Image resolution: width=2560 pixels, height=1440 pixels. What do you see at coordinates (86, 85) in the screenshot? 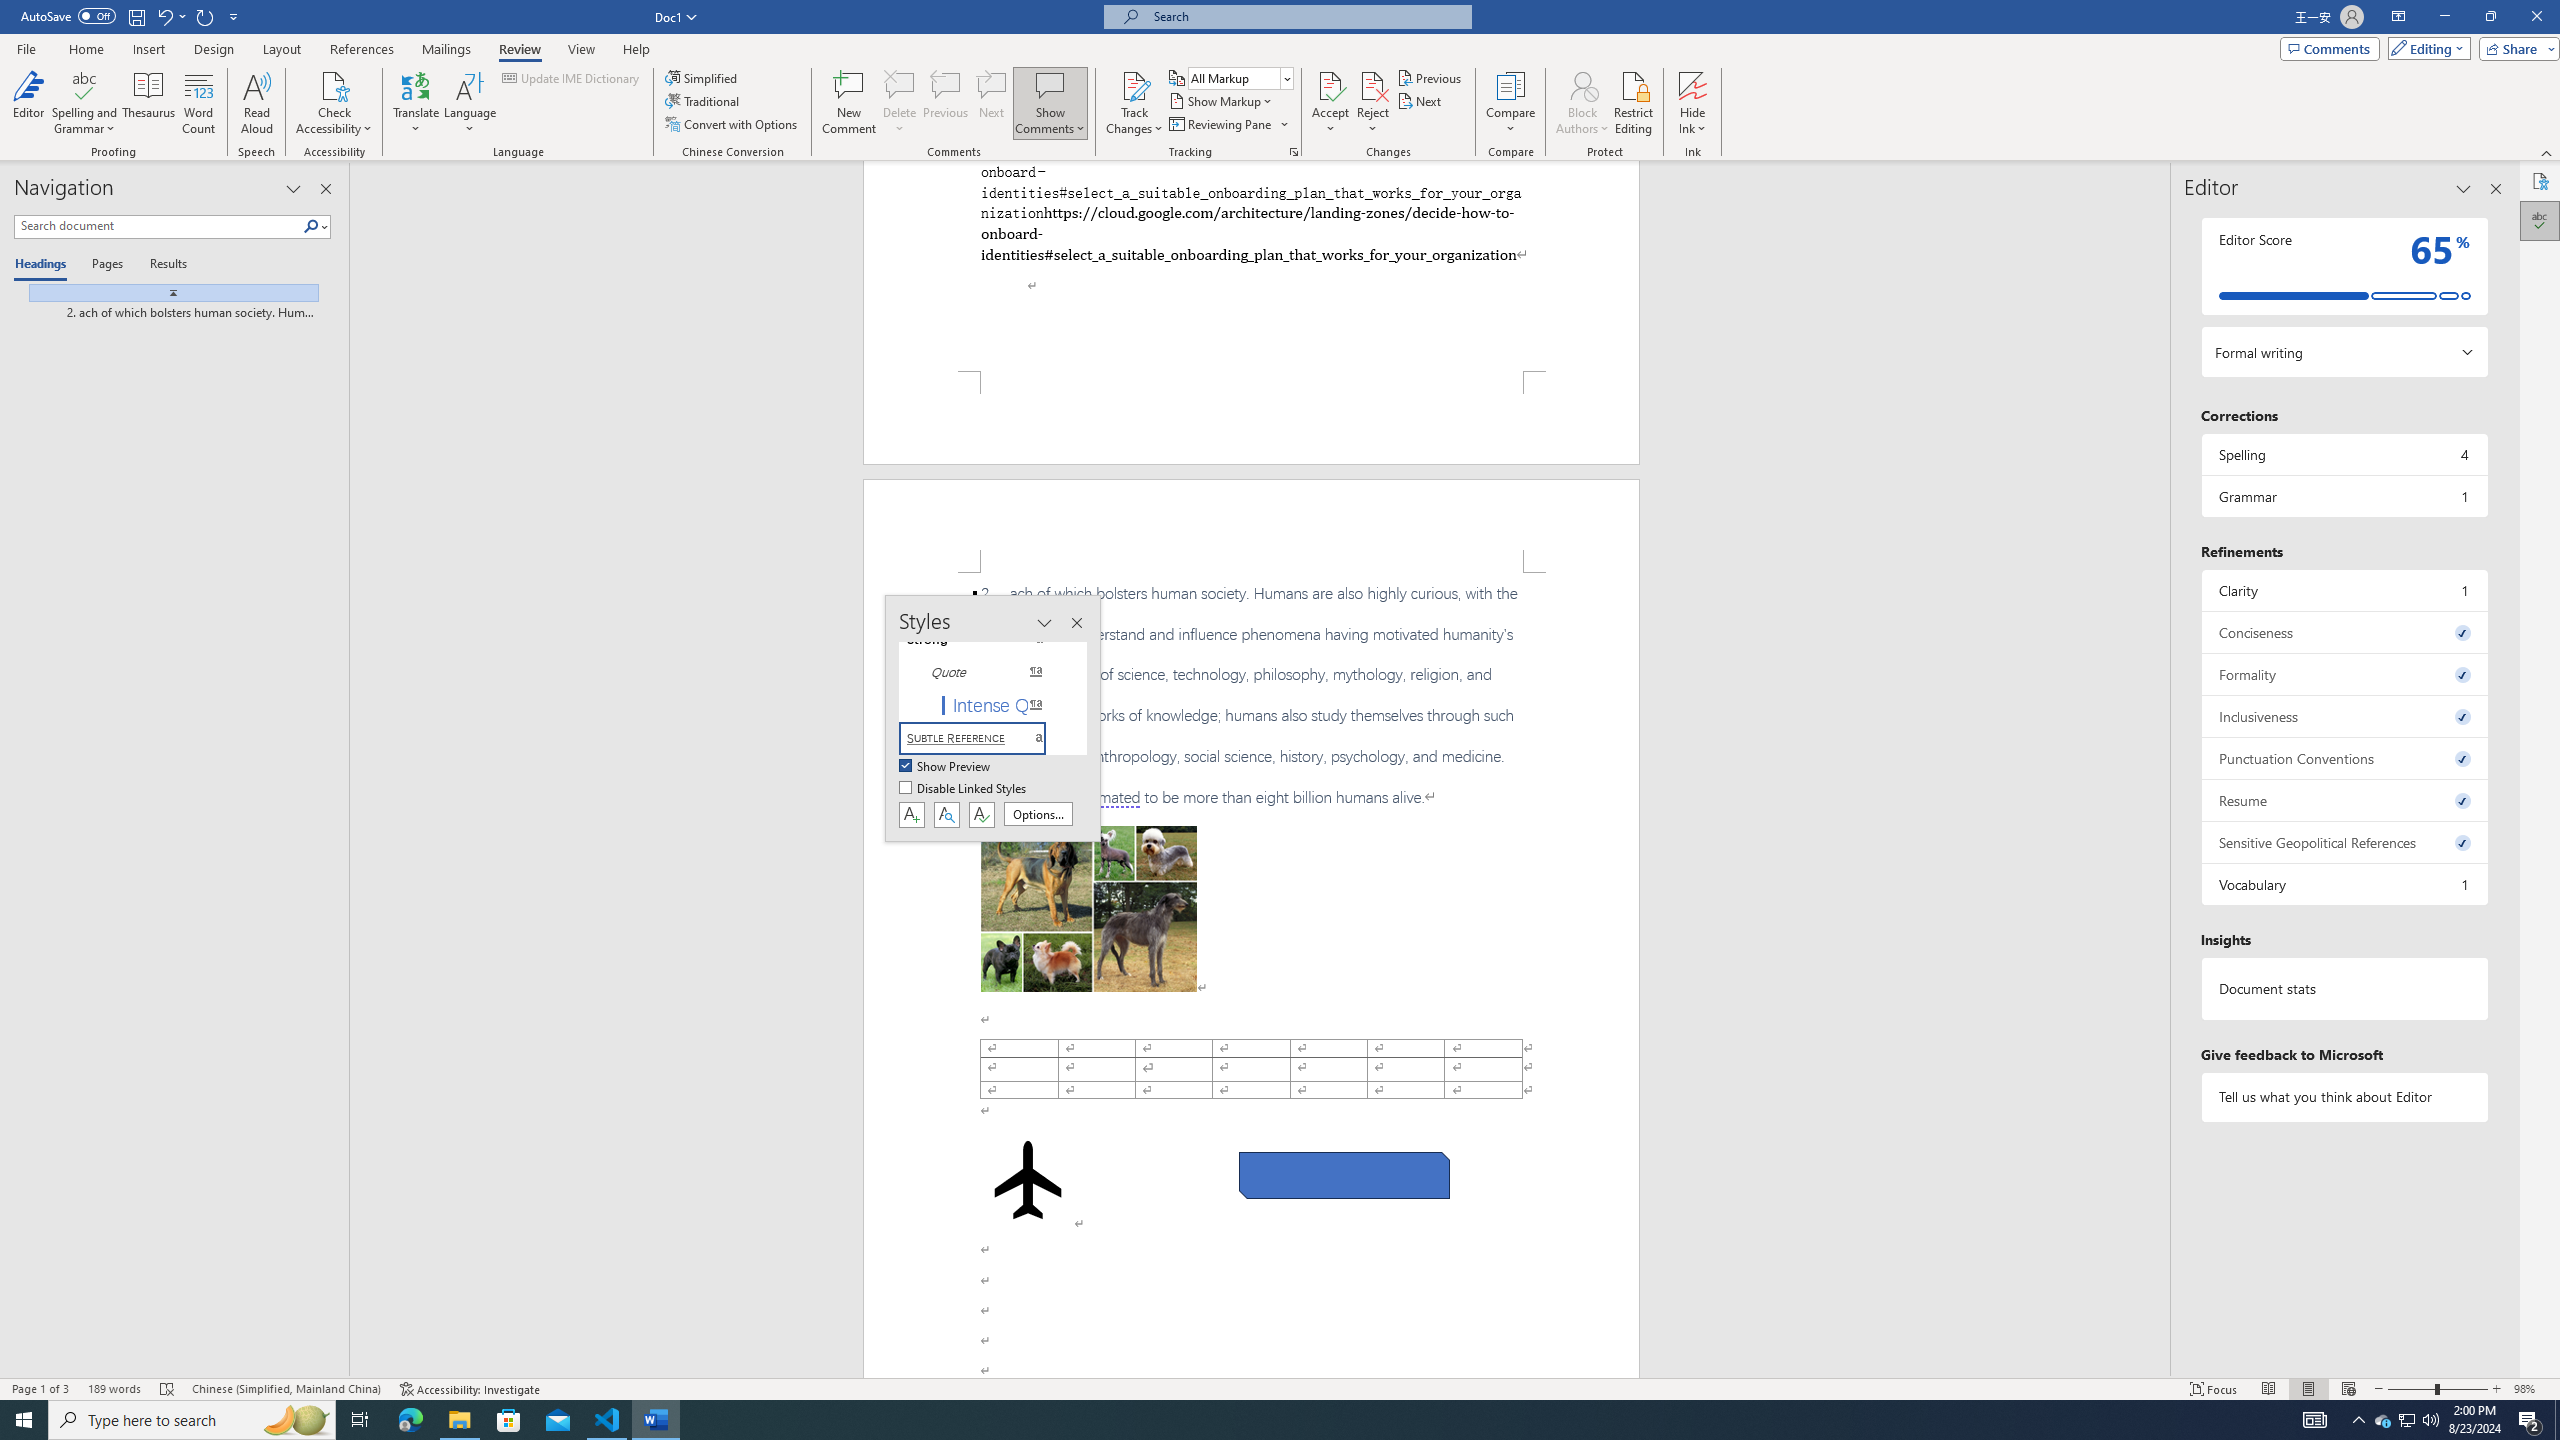
I see `Spelling and Grammar` at bounding box center [86, 85].